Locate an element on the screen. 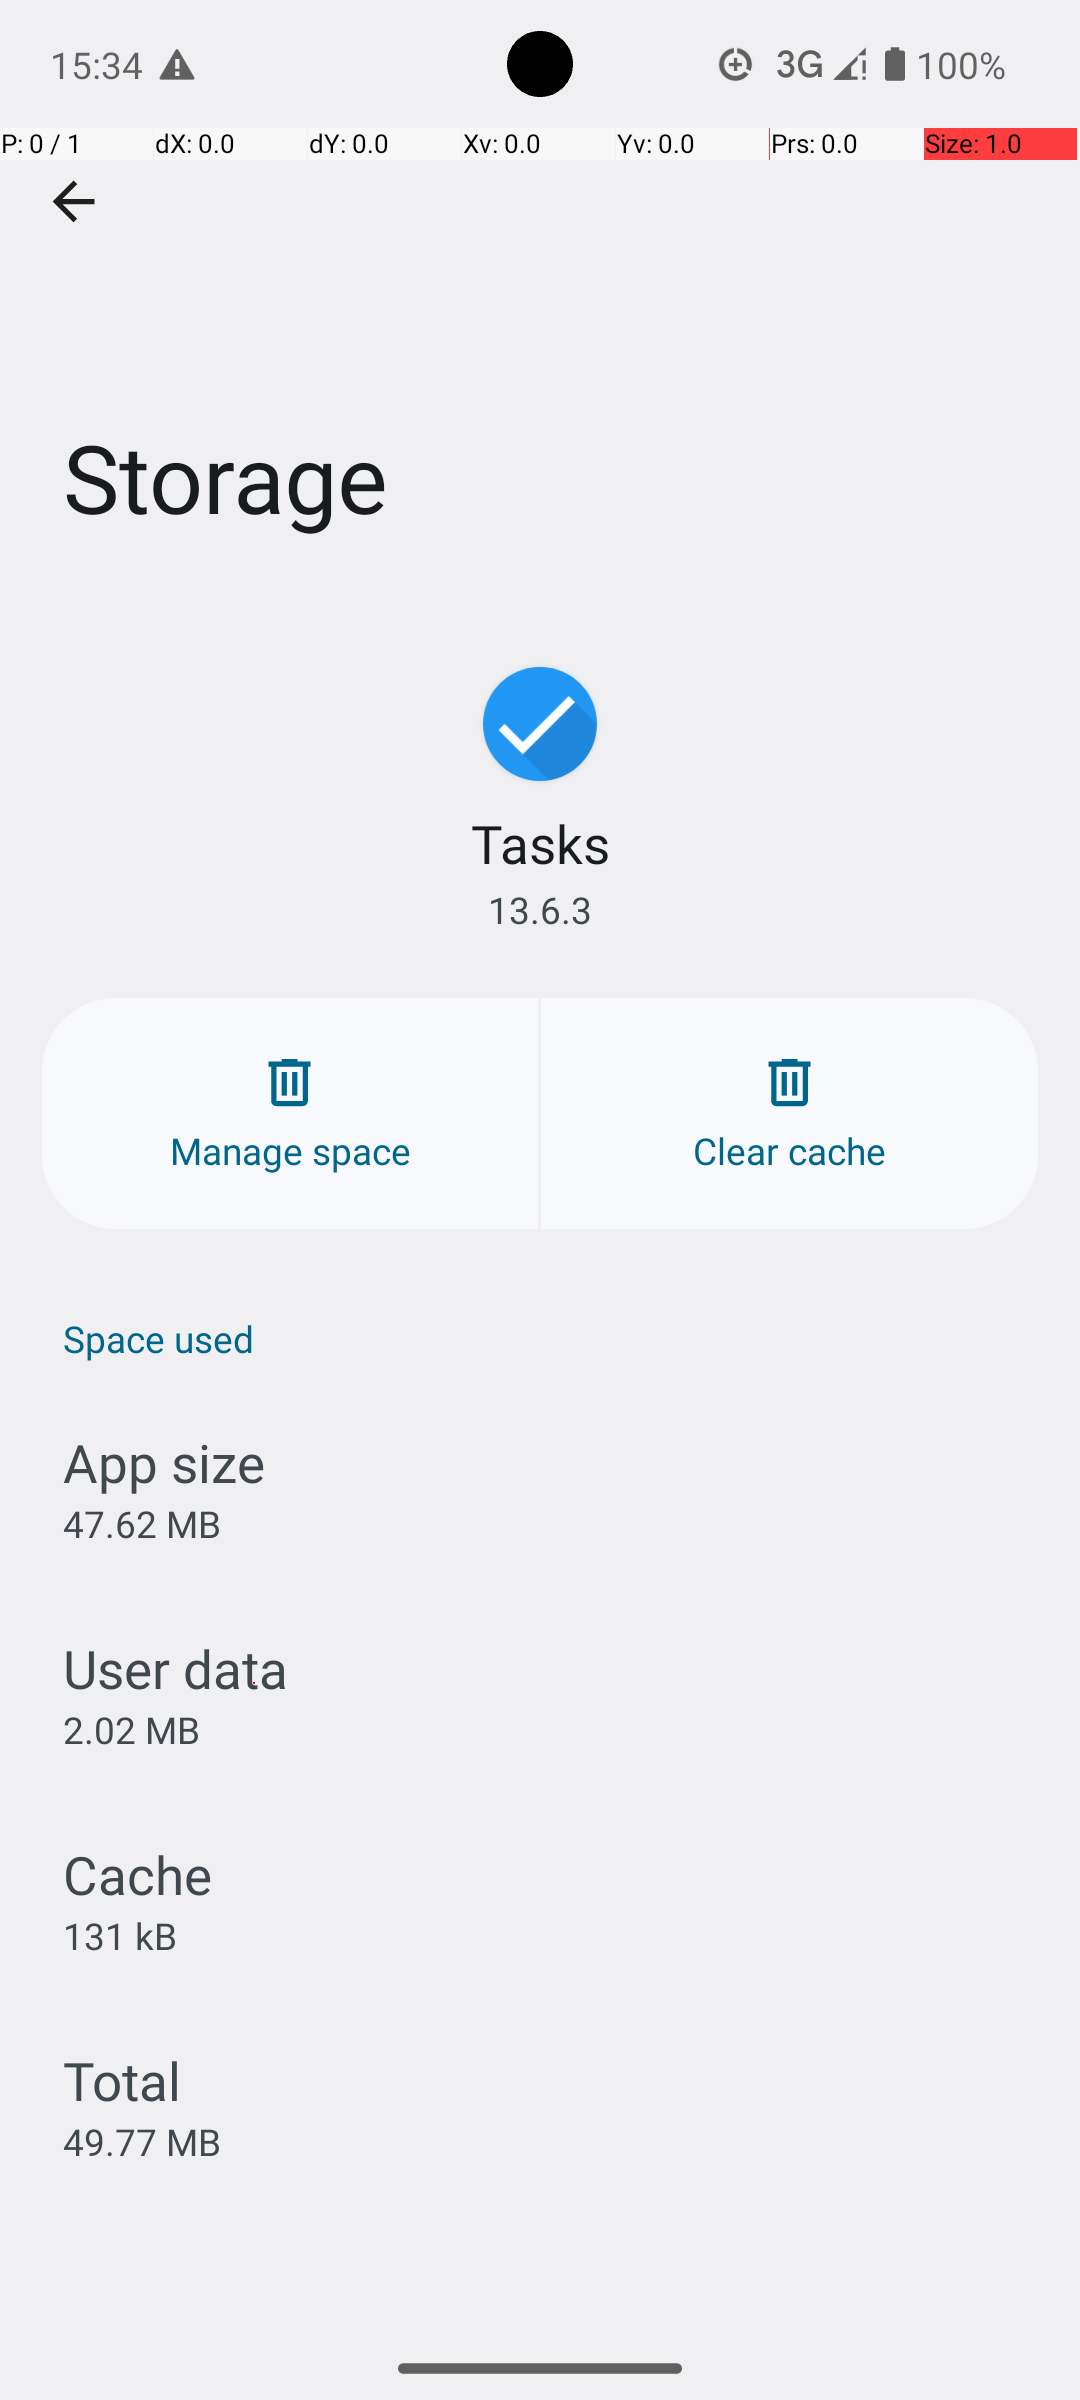 This screenshot has width=1080, height=2400. App size is located at coordinates (164, 1462).